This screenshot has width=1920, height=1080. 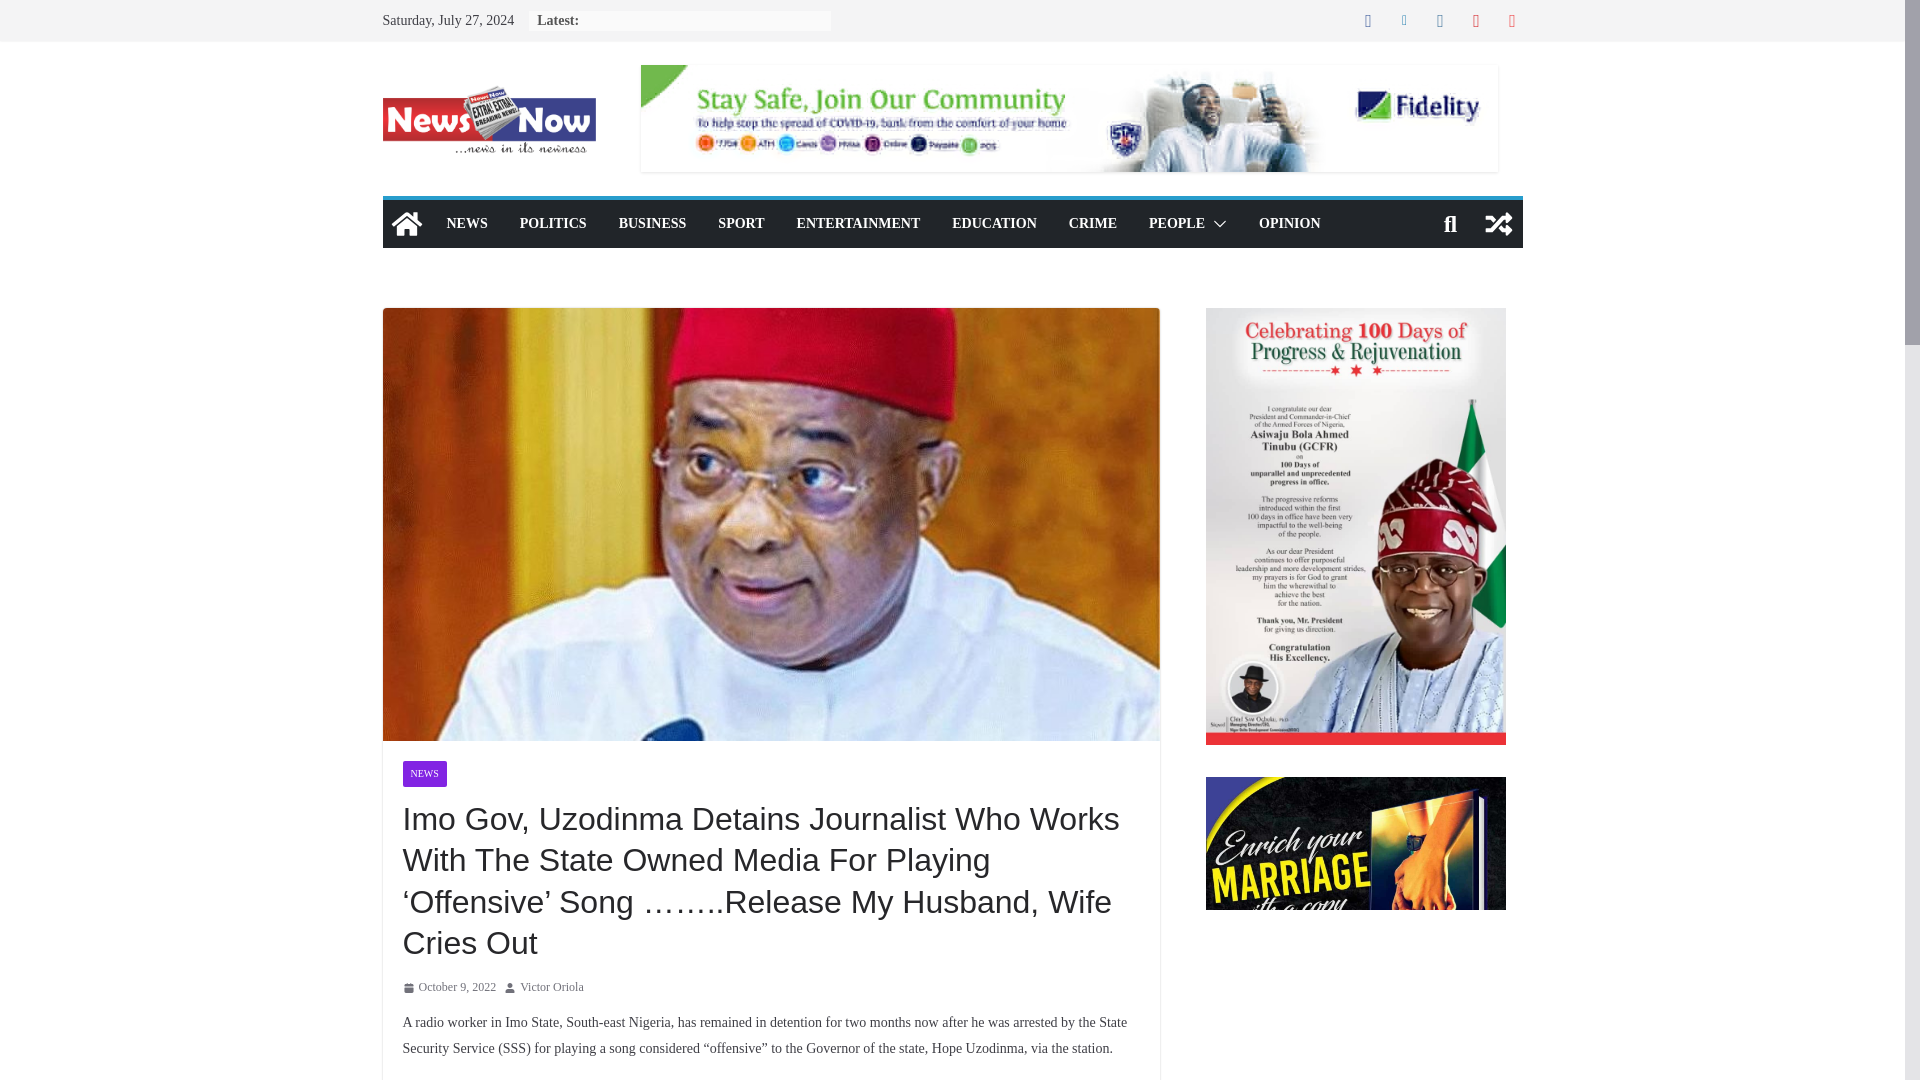 I want to click on EDUCATION, so click(x=994, y=223).